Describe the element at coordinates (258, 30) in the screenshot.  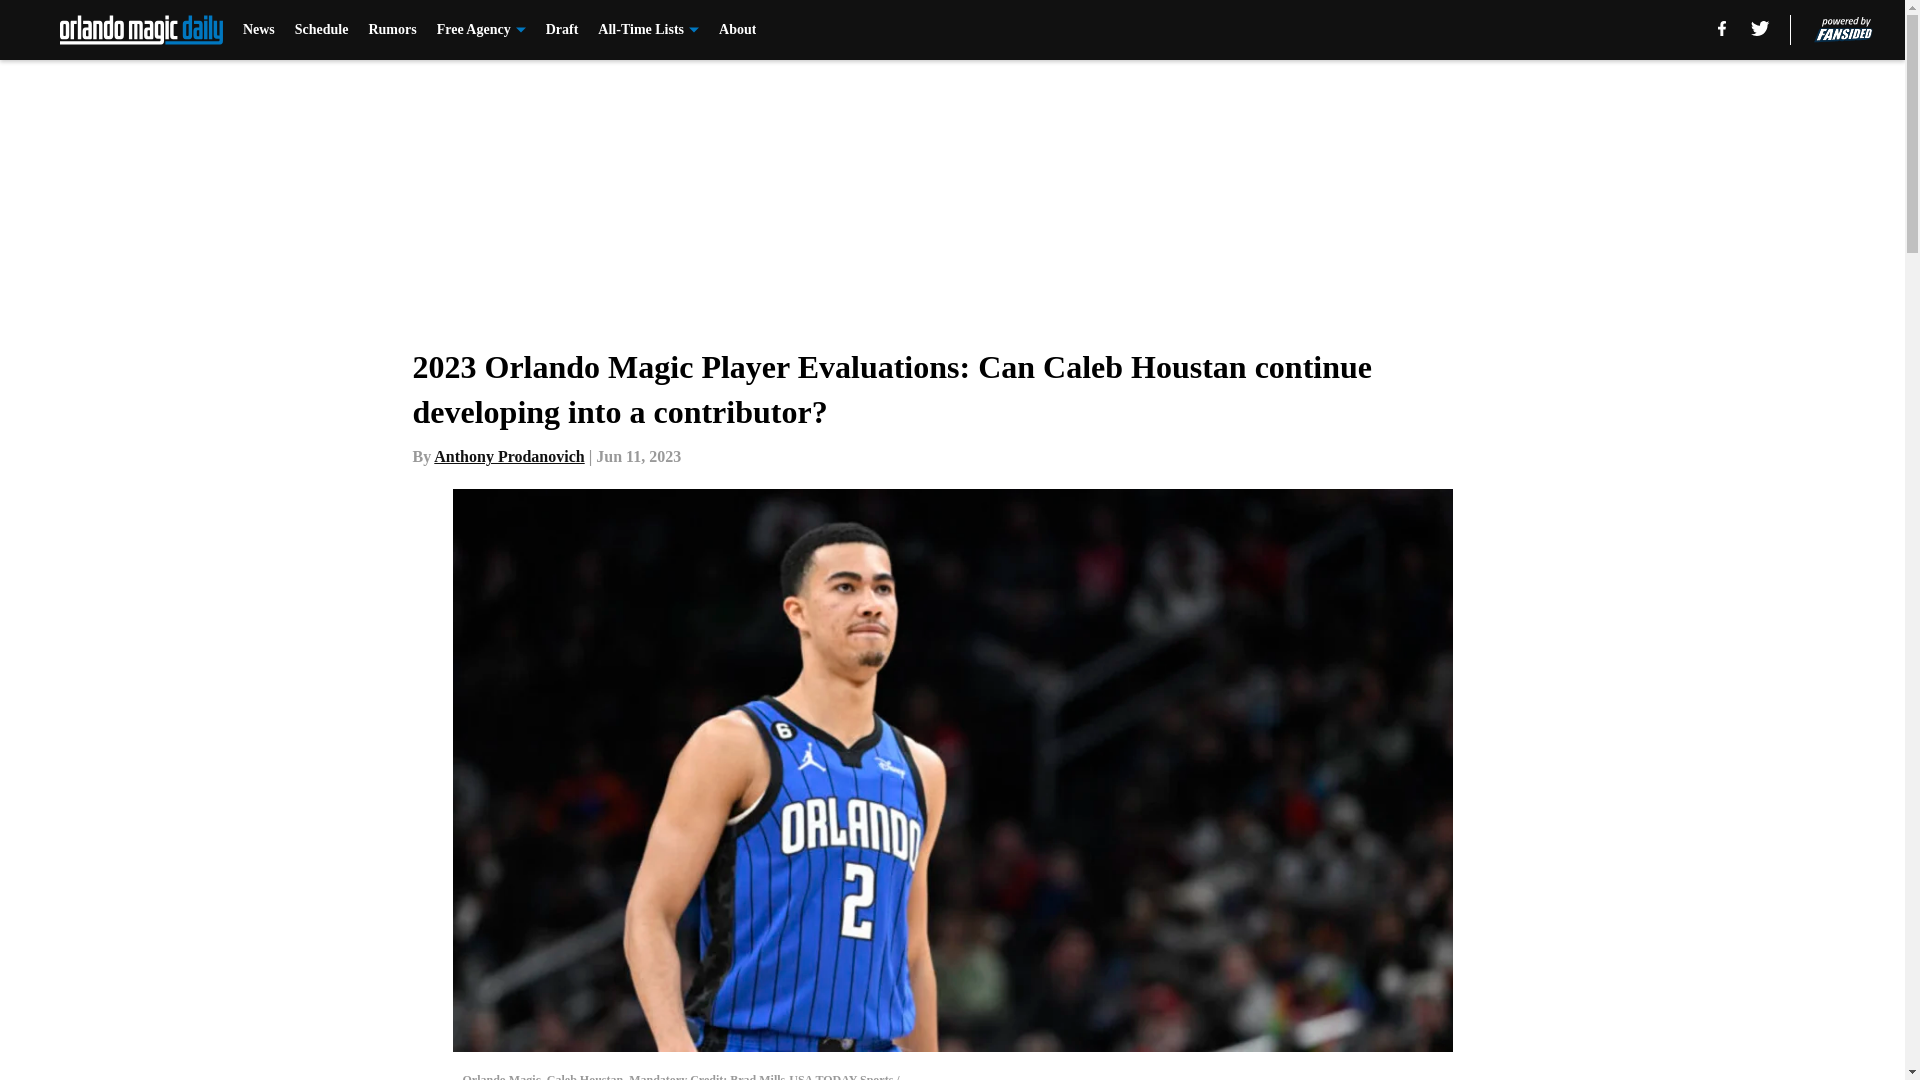
I see `News` at that location.